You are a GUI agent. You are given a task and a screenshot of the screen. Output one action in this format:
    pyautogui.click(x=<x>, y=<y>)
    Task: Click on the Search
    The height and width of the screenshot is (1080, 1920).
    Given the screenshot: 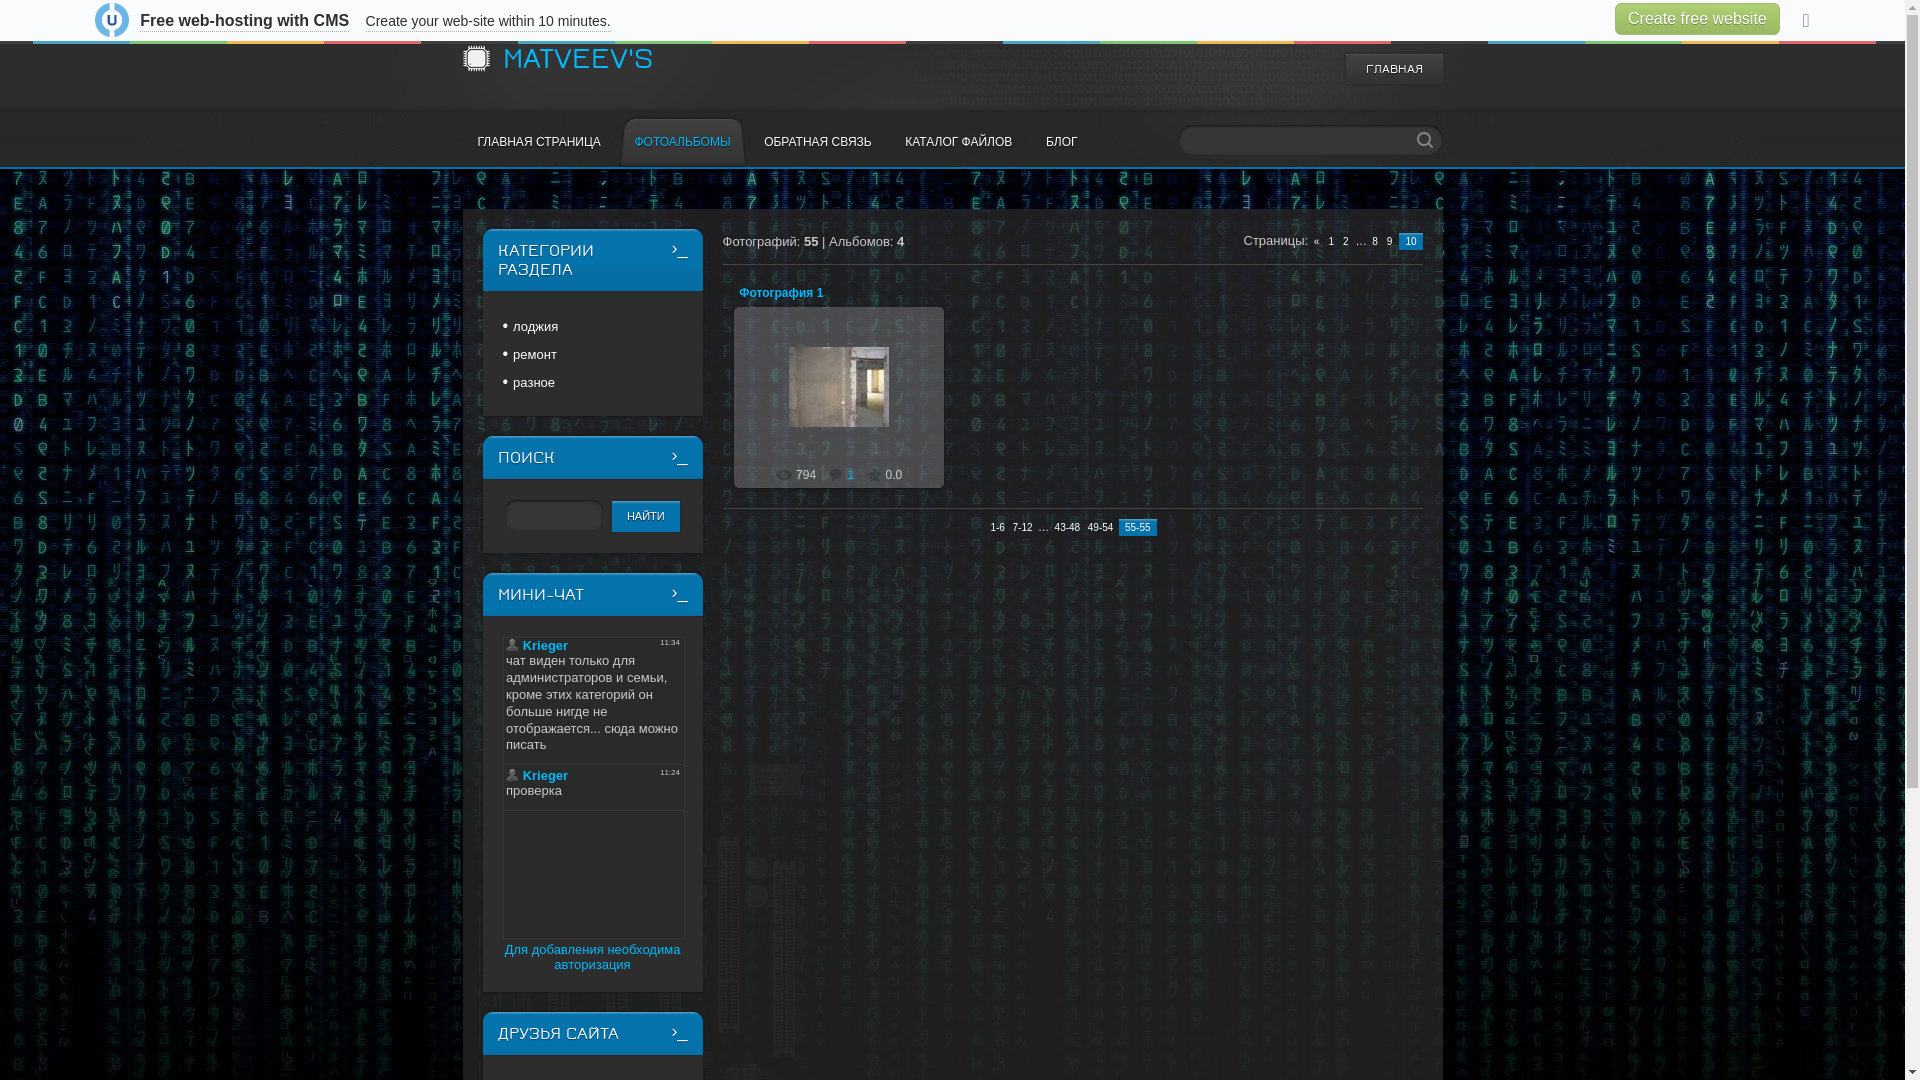 What is the action you would take?
    pyautogui.click(x=1424, y=140)
    